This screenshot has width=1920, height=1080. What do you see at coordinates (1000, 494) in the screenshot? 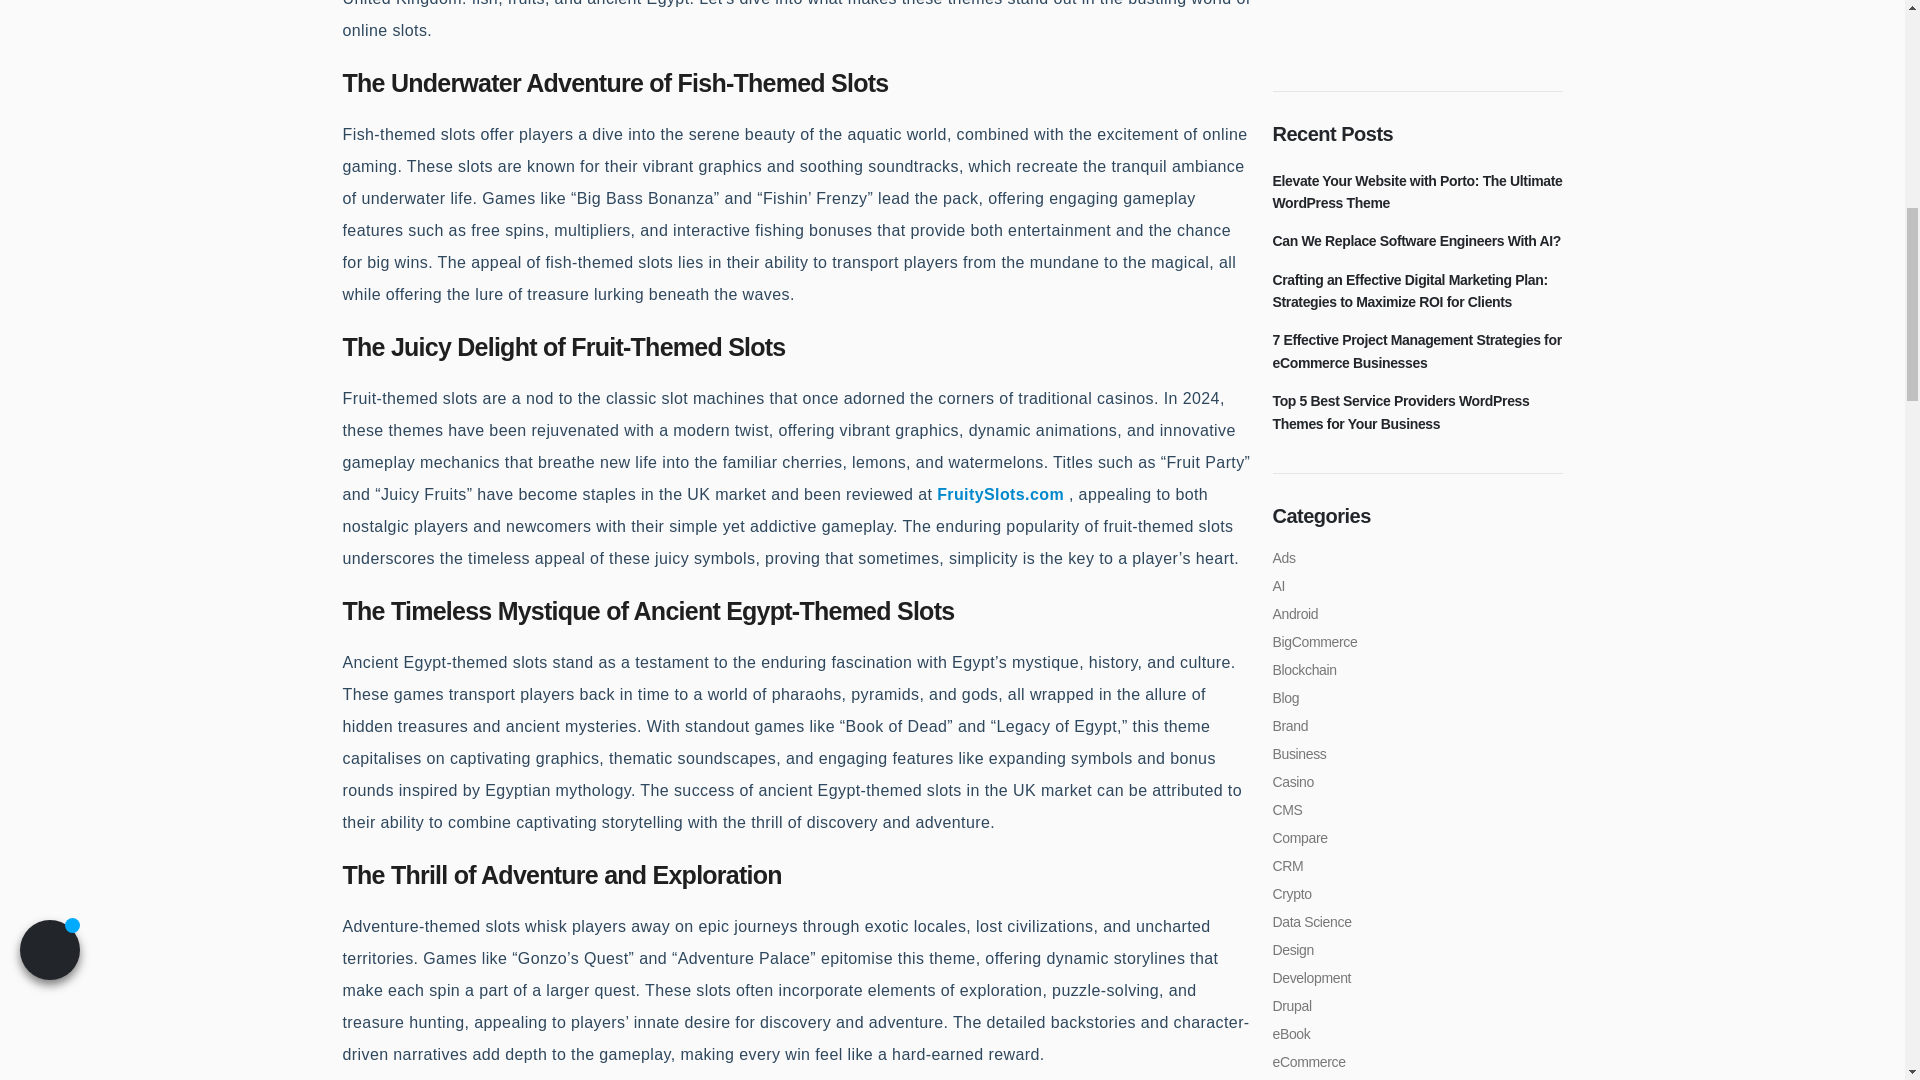
I see `FruitySlots.com` at bounding box center [1000, 494].